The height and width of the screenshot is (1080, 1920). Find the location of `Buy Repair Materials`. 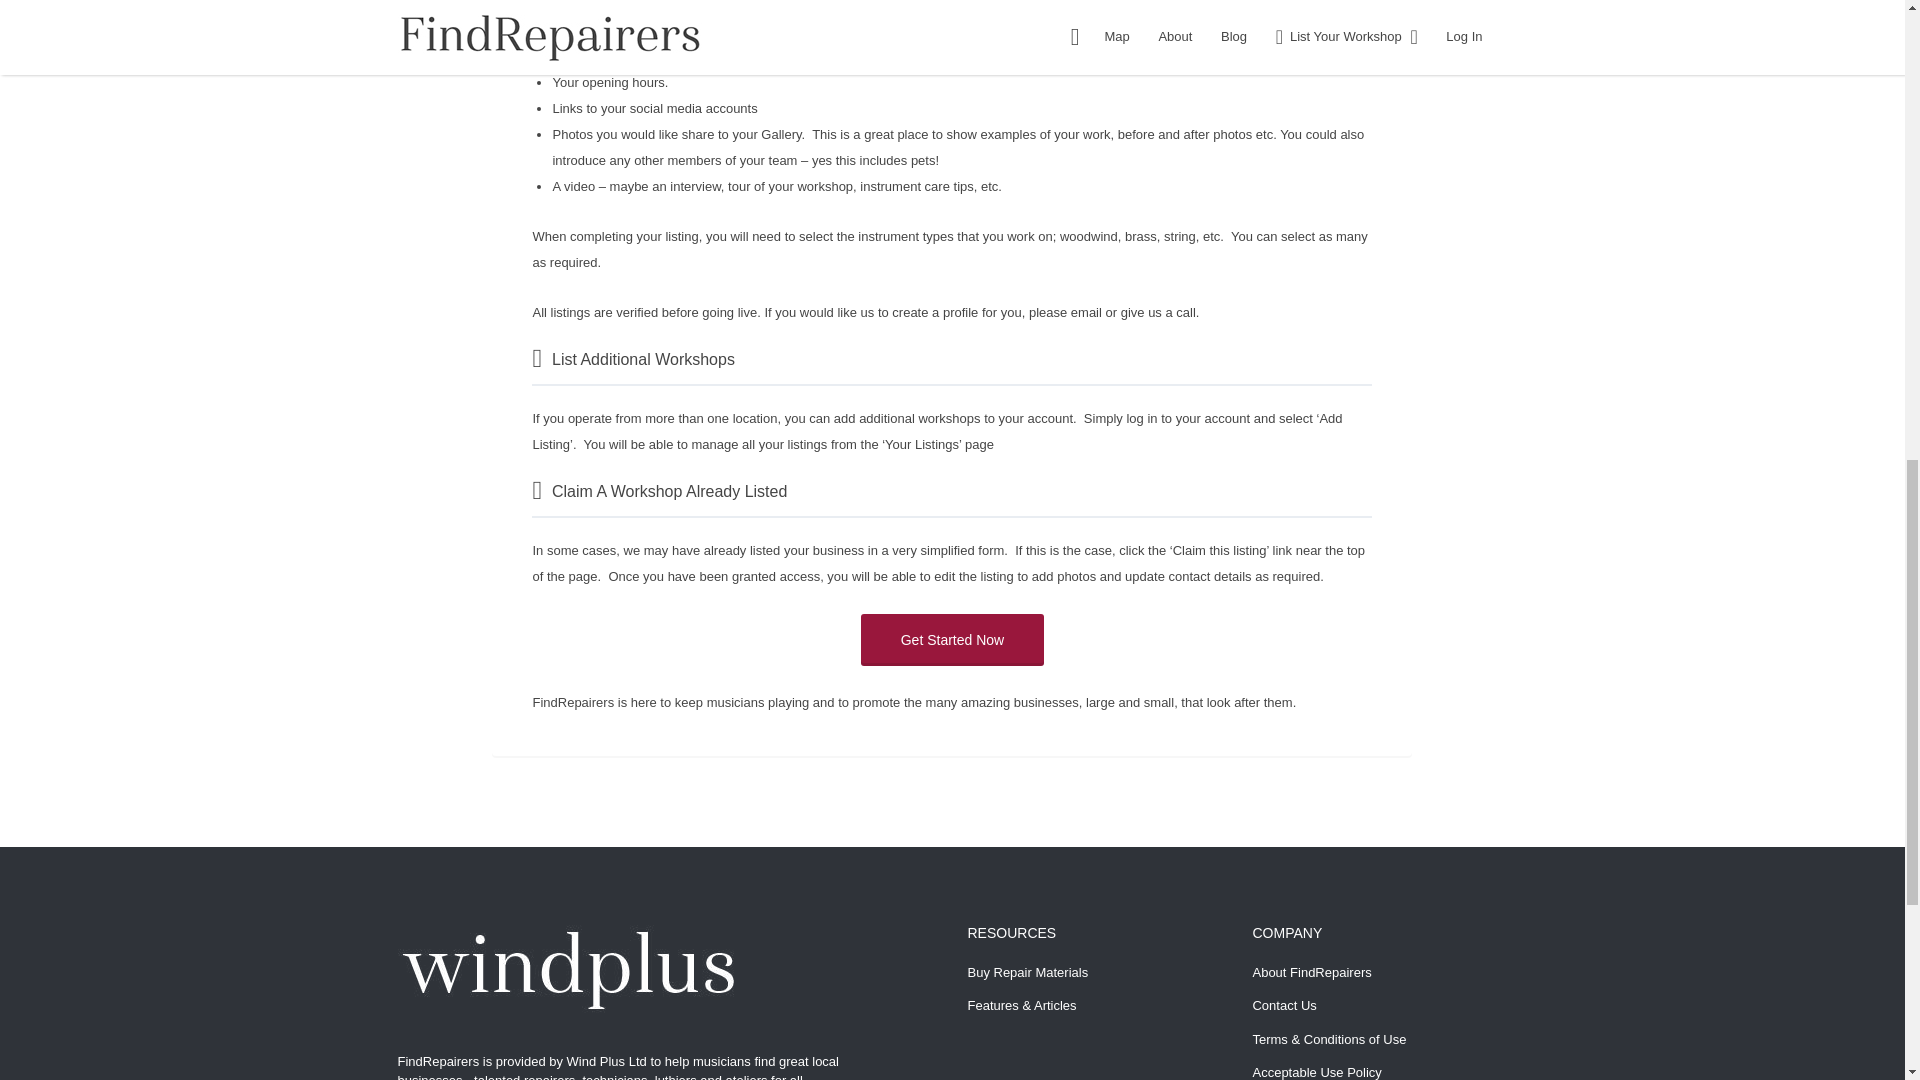

Buy Repair Materials is located at coordinates (1028, 972).